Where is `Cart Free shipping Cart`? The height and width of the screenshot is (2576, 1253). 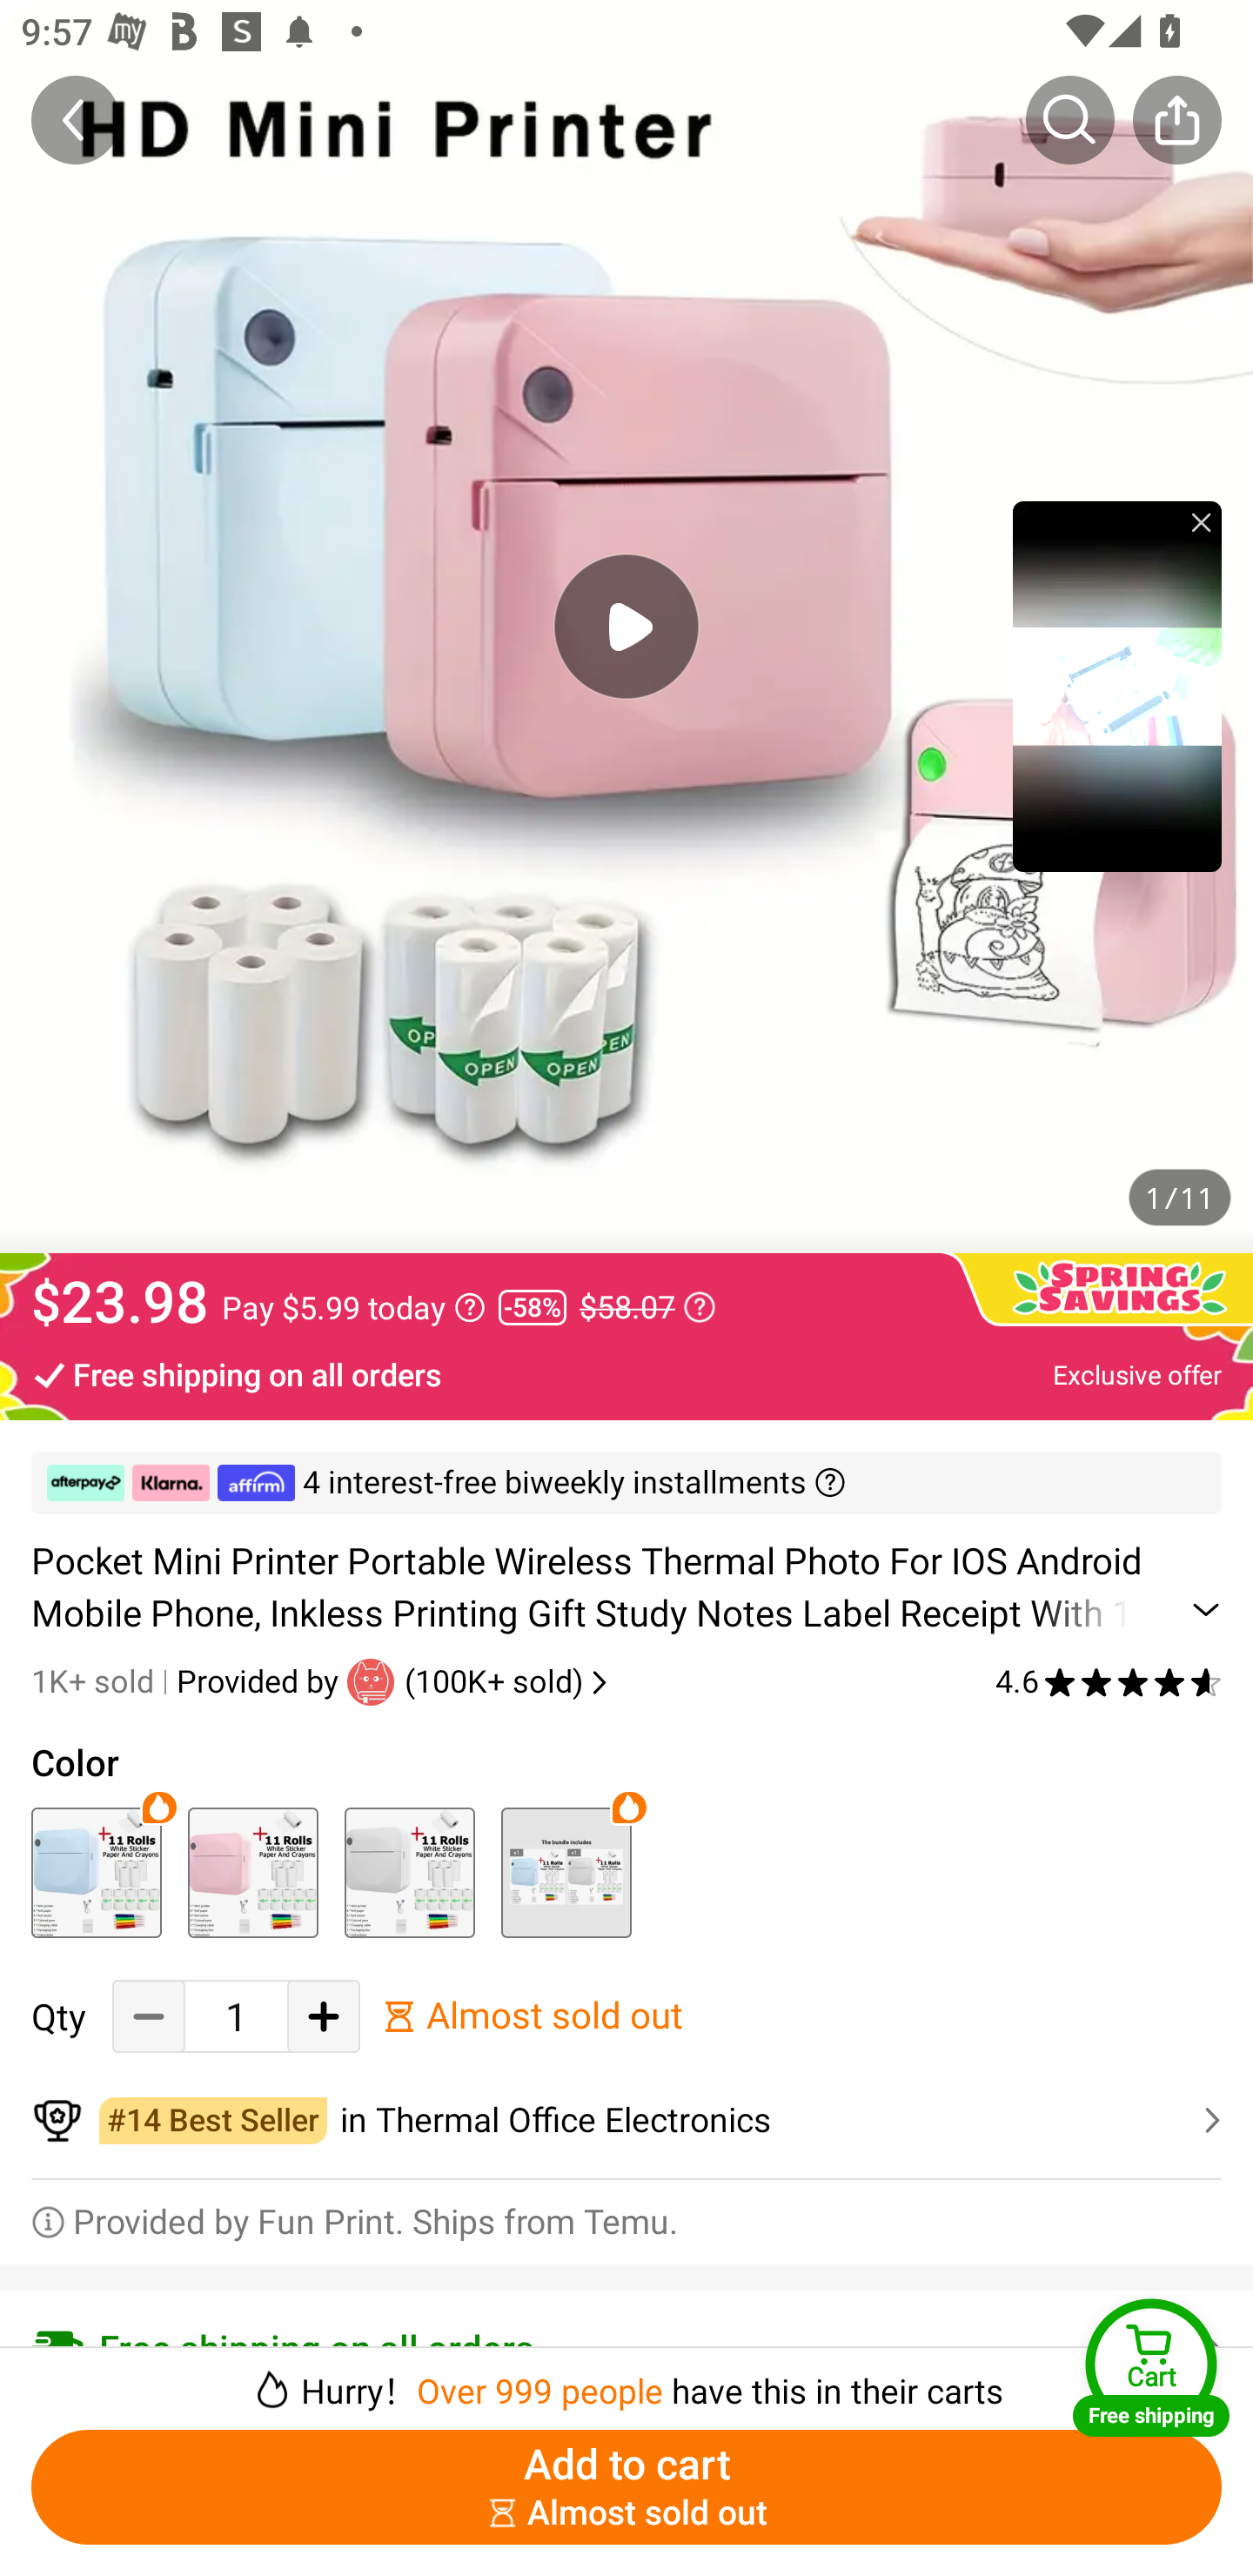
Cart Free shipping Cart is located at coordinates (1151, 2367).